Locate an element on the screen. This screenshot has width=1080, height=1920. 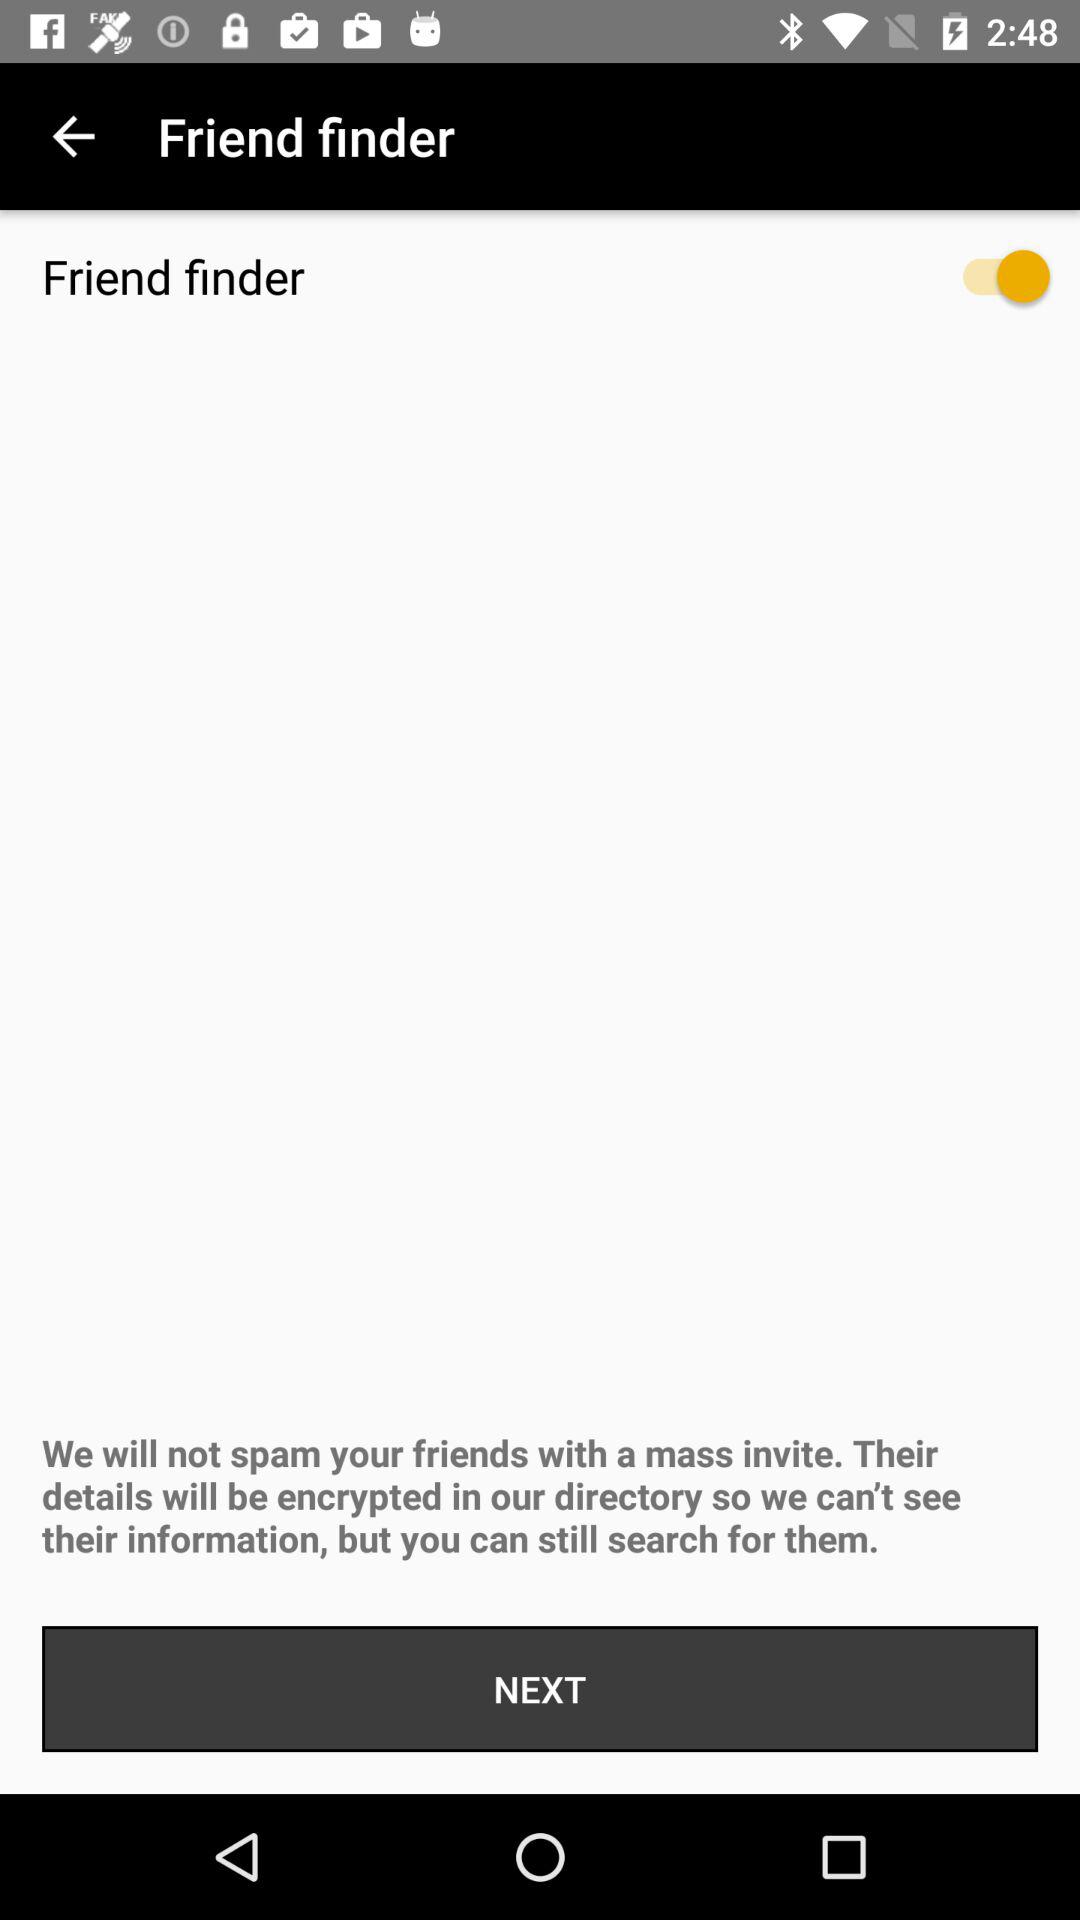
turn off the app next to friend finder icon is located at coordinates (73, 136).